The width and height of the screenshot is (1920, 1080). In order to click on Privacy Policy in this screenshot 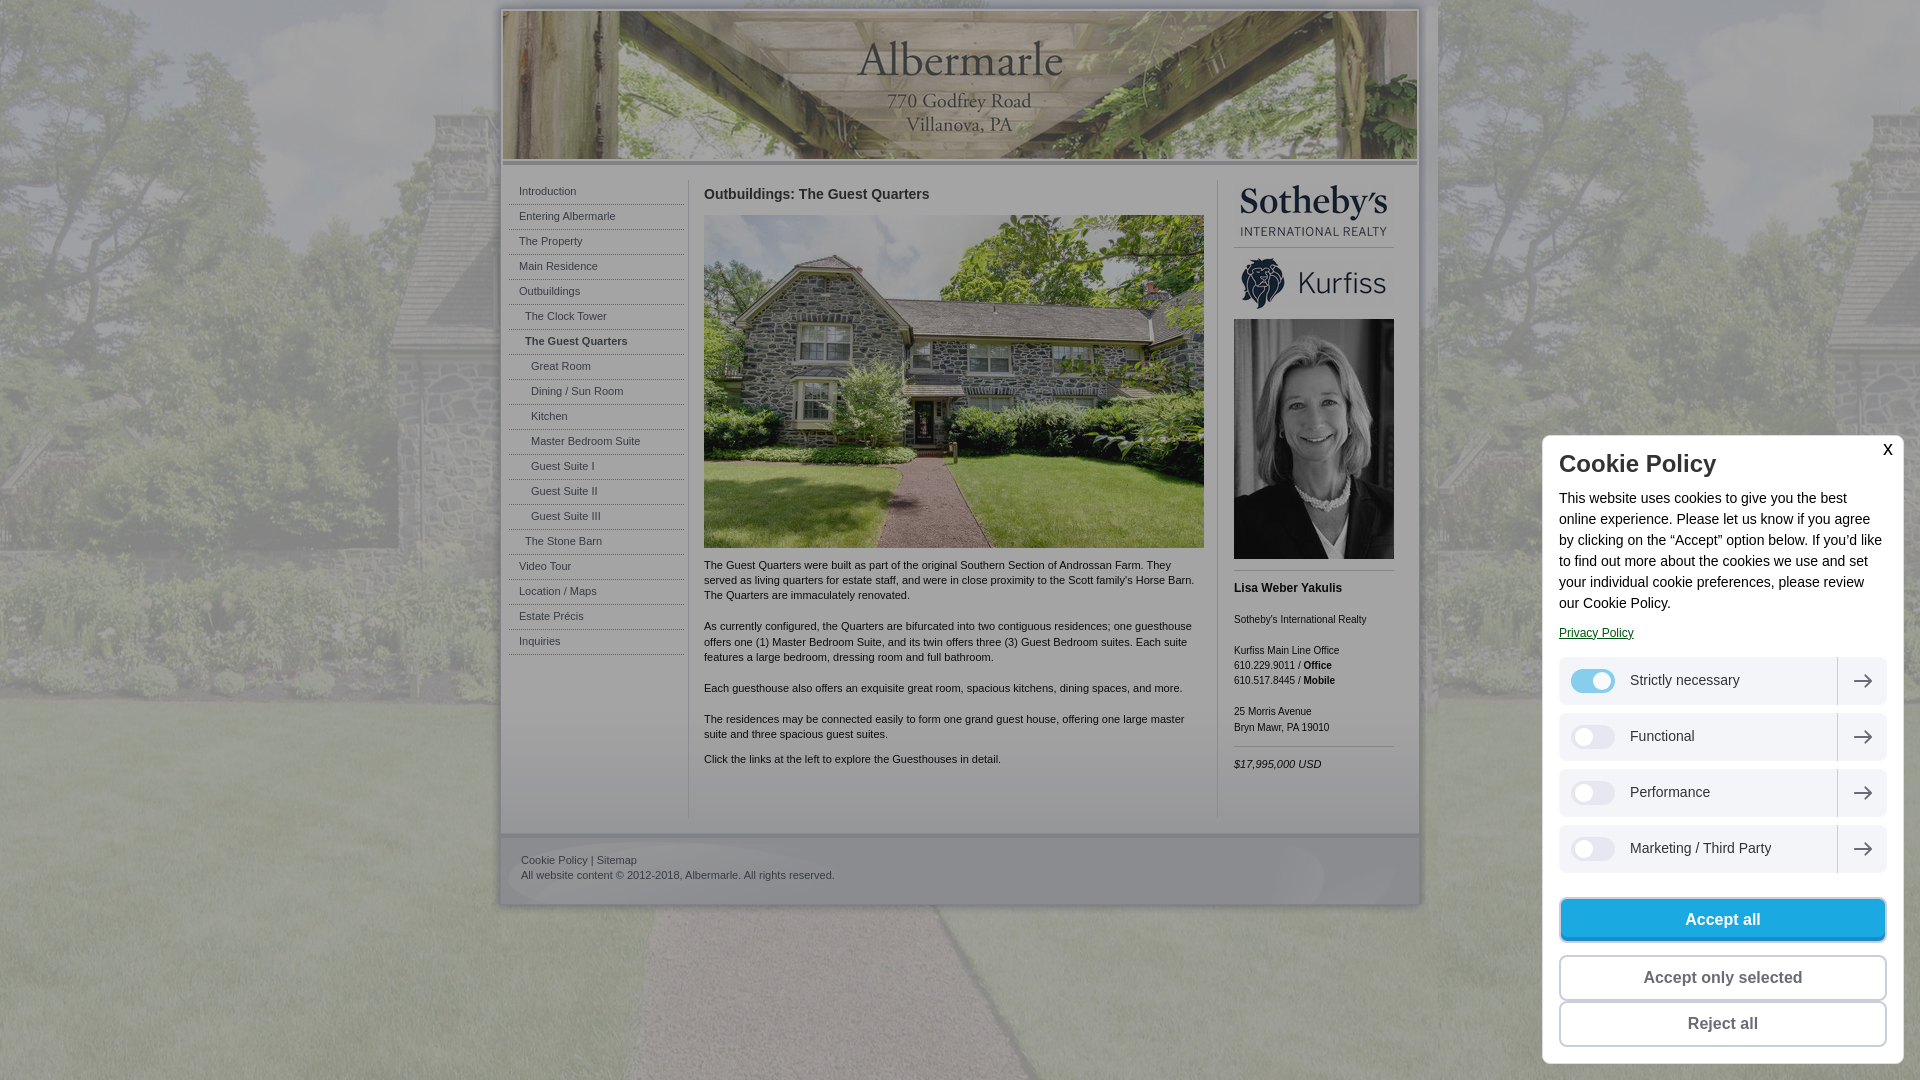, I will do `click(1596, 633)`.